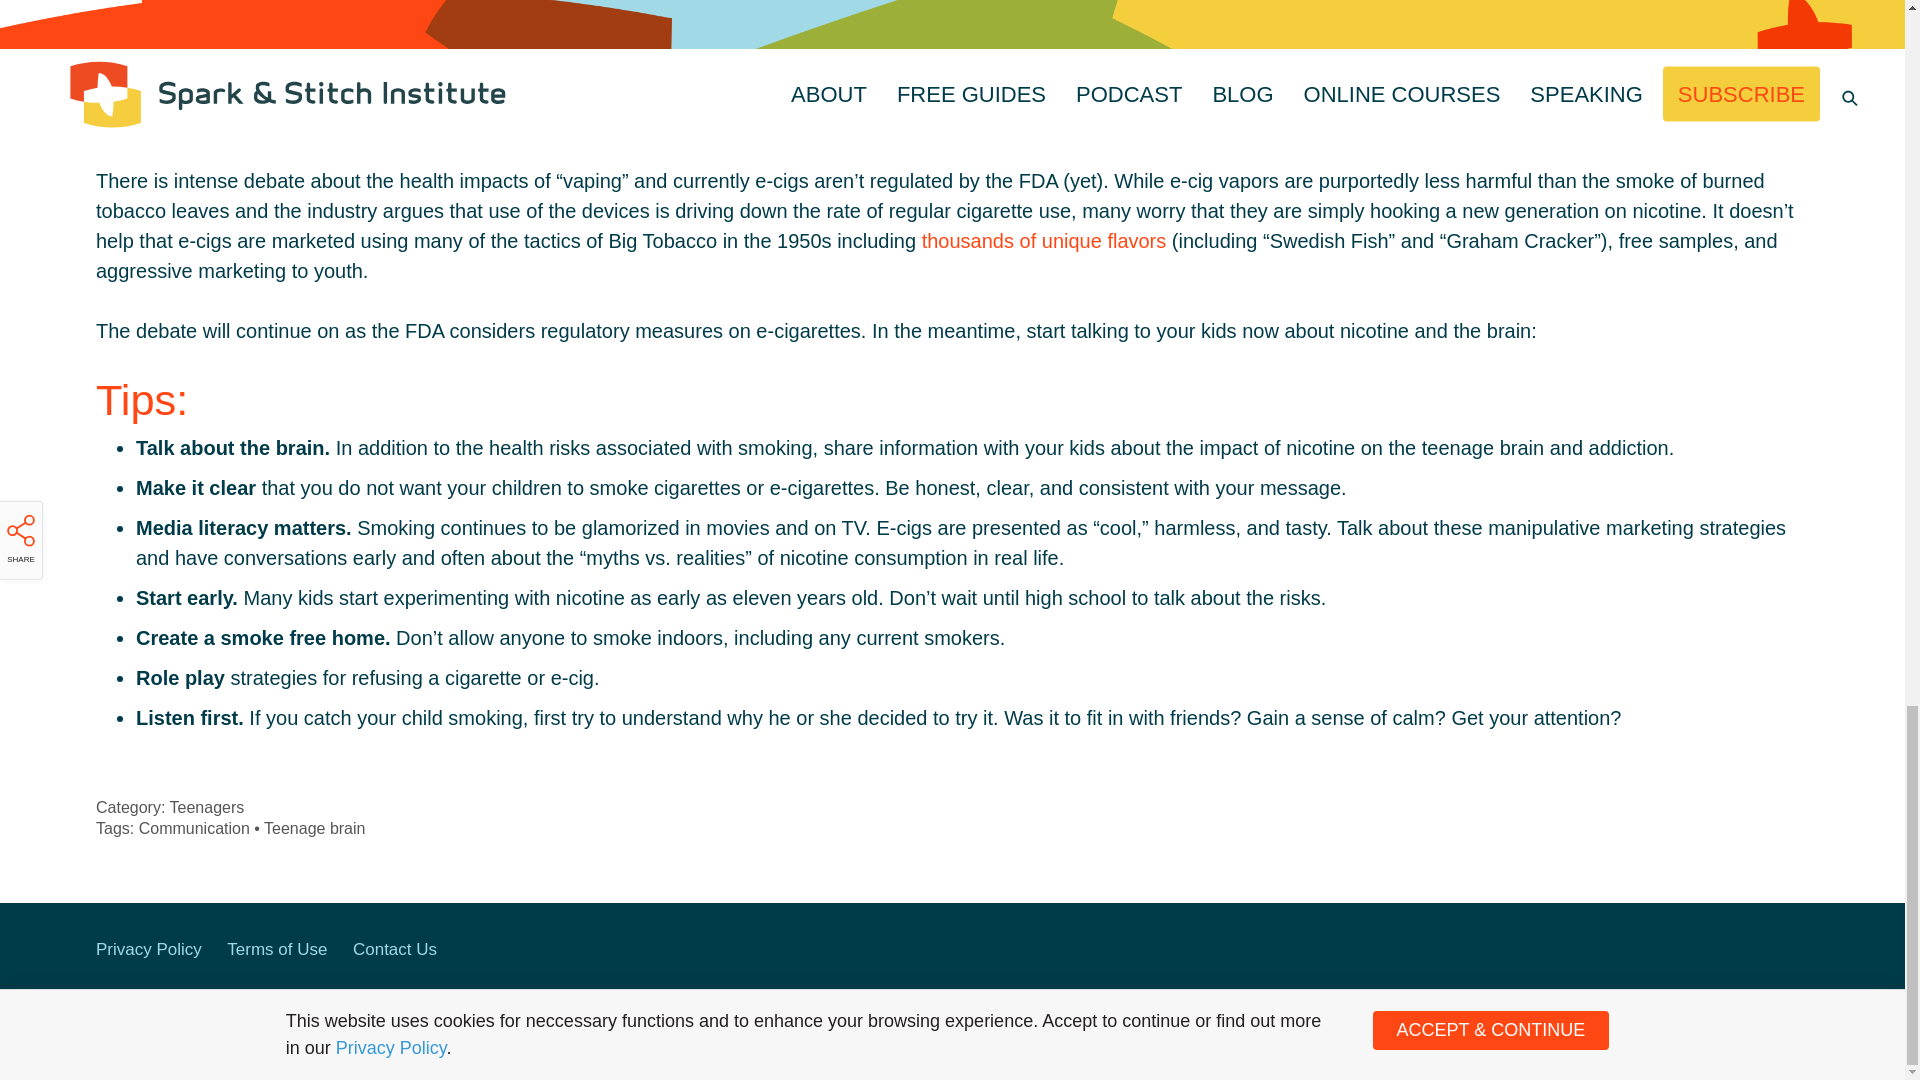  What do you see at coordinates (314, 828) in the screenshot?
I see `Teenage brain` at bounding box center [314, 828].